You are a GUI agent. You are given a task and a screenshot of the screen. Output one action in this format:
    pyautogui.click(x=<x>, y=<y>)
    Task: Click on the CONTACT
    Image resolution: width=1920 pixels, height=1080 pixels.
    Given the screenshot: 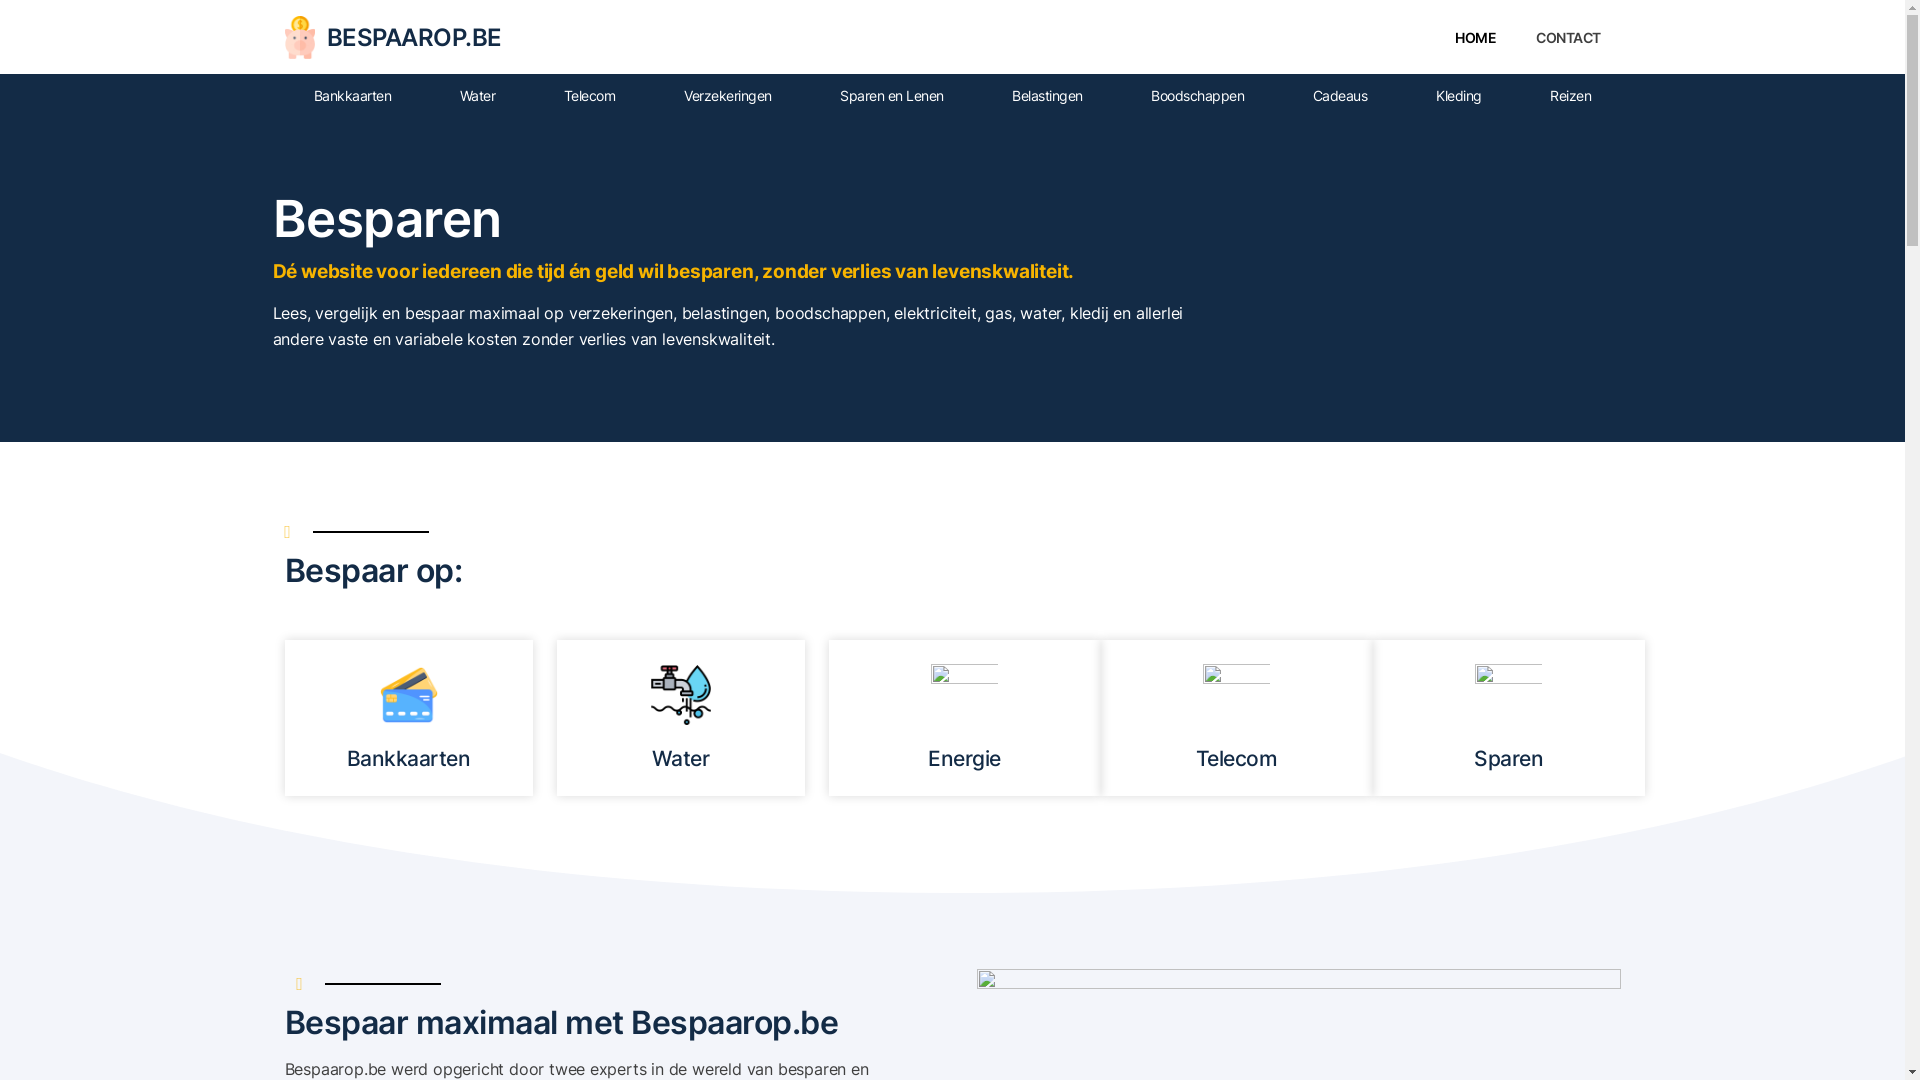 What is the action you would take?
    pyautogui.click(x=1568, y=38)
    